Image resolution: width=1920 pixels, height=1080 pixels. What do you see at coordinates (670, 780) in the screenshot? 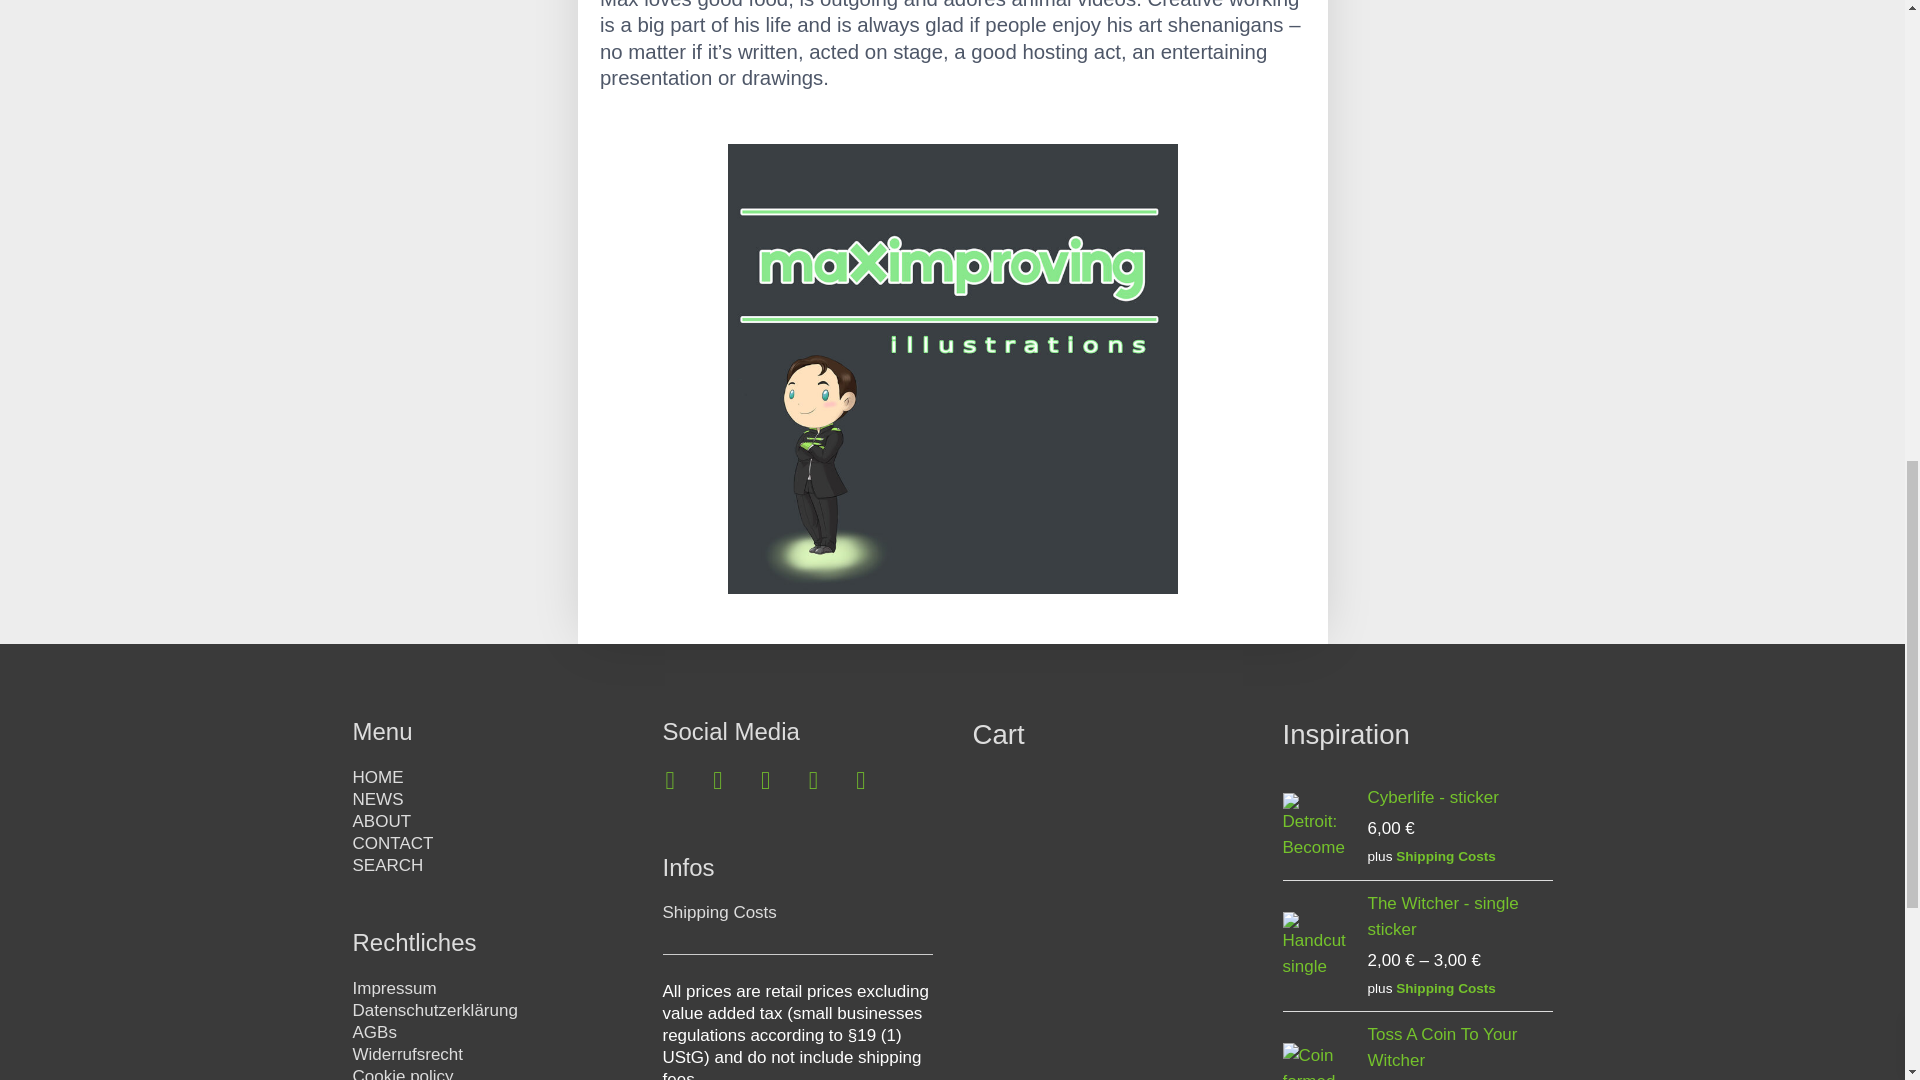
I see `facebook` at bounding box center [670, 780].